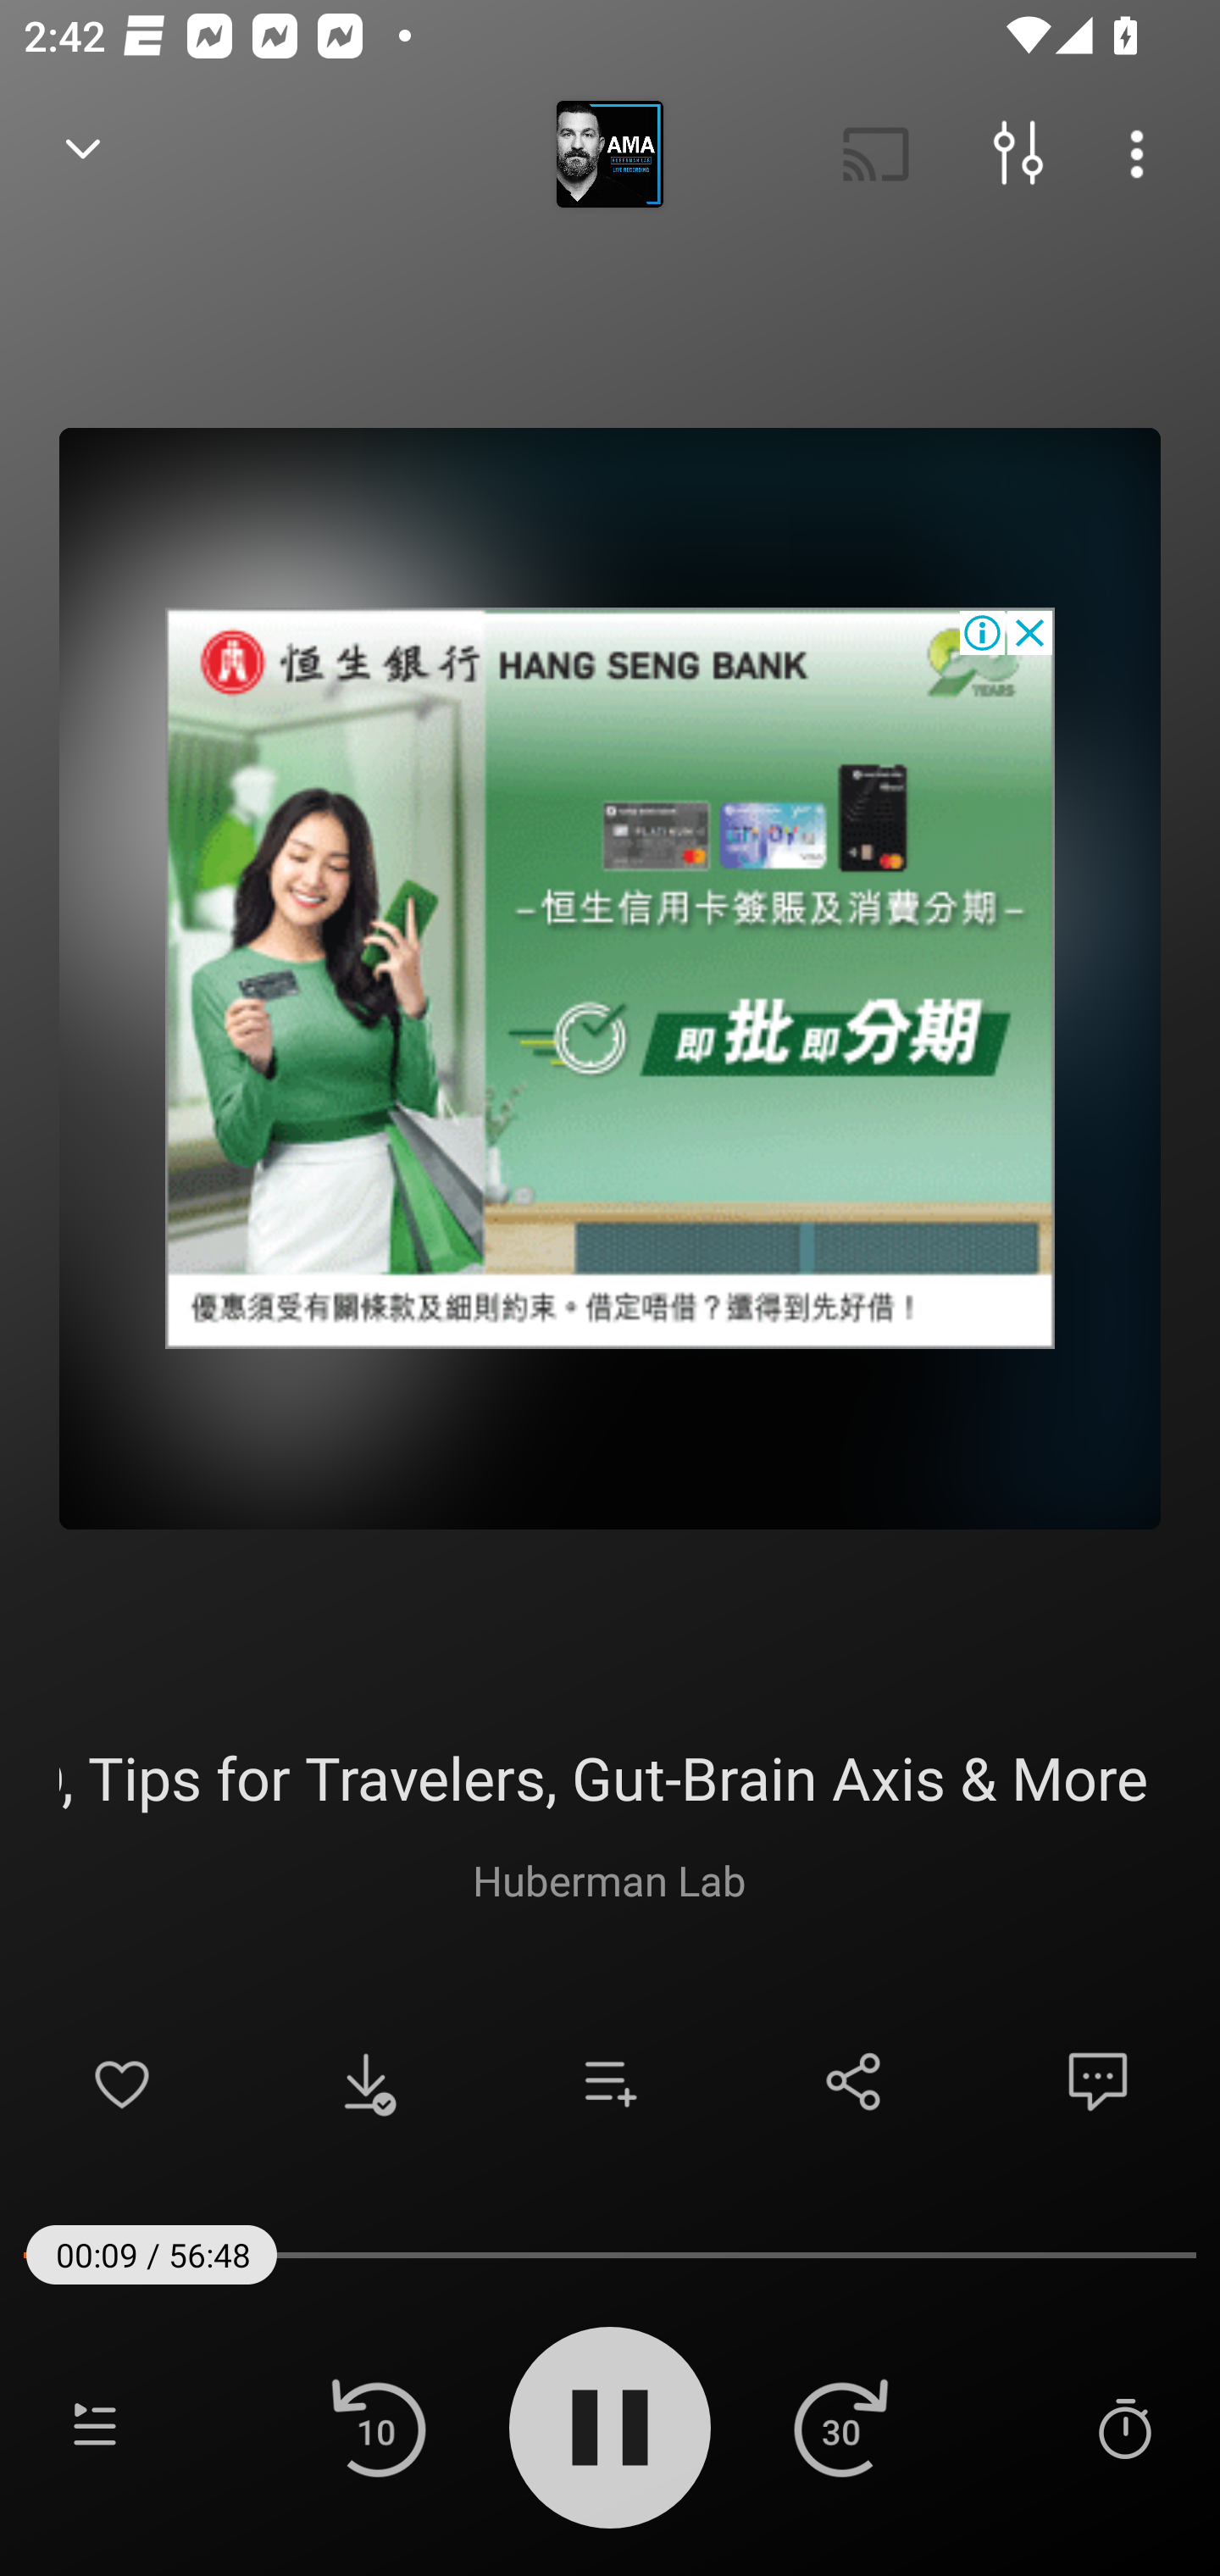 The height and width of the screenshot is (2576, 1220). Describe the element at coordinates (610, 2081) in the screenshot. I see `Add to playlist` at that location.